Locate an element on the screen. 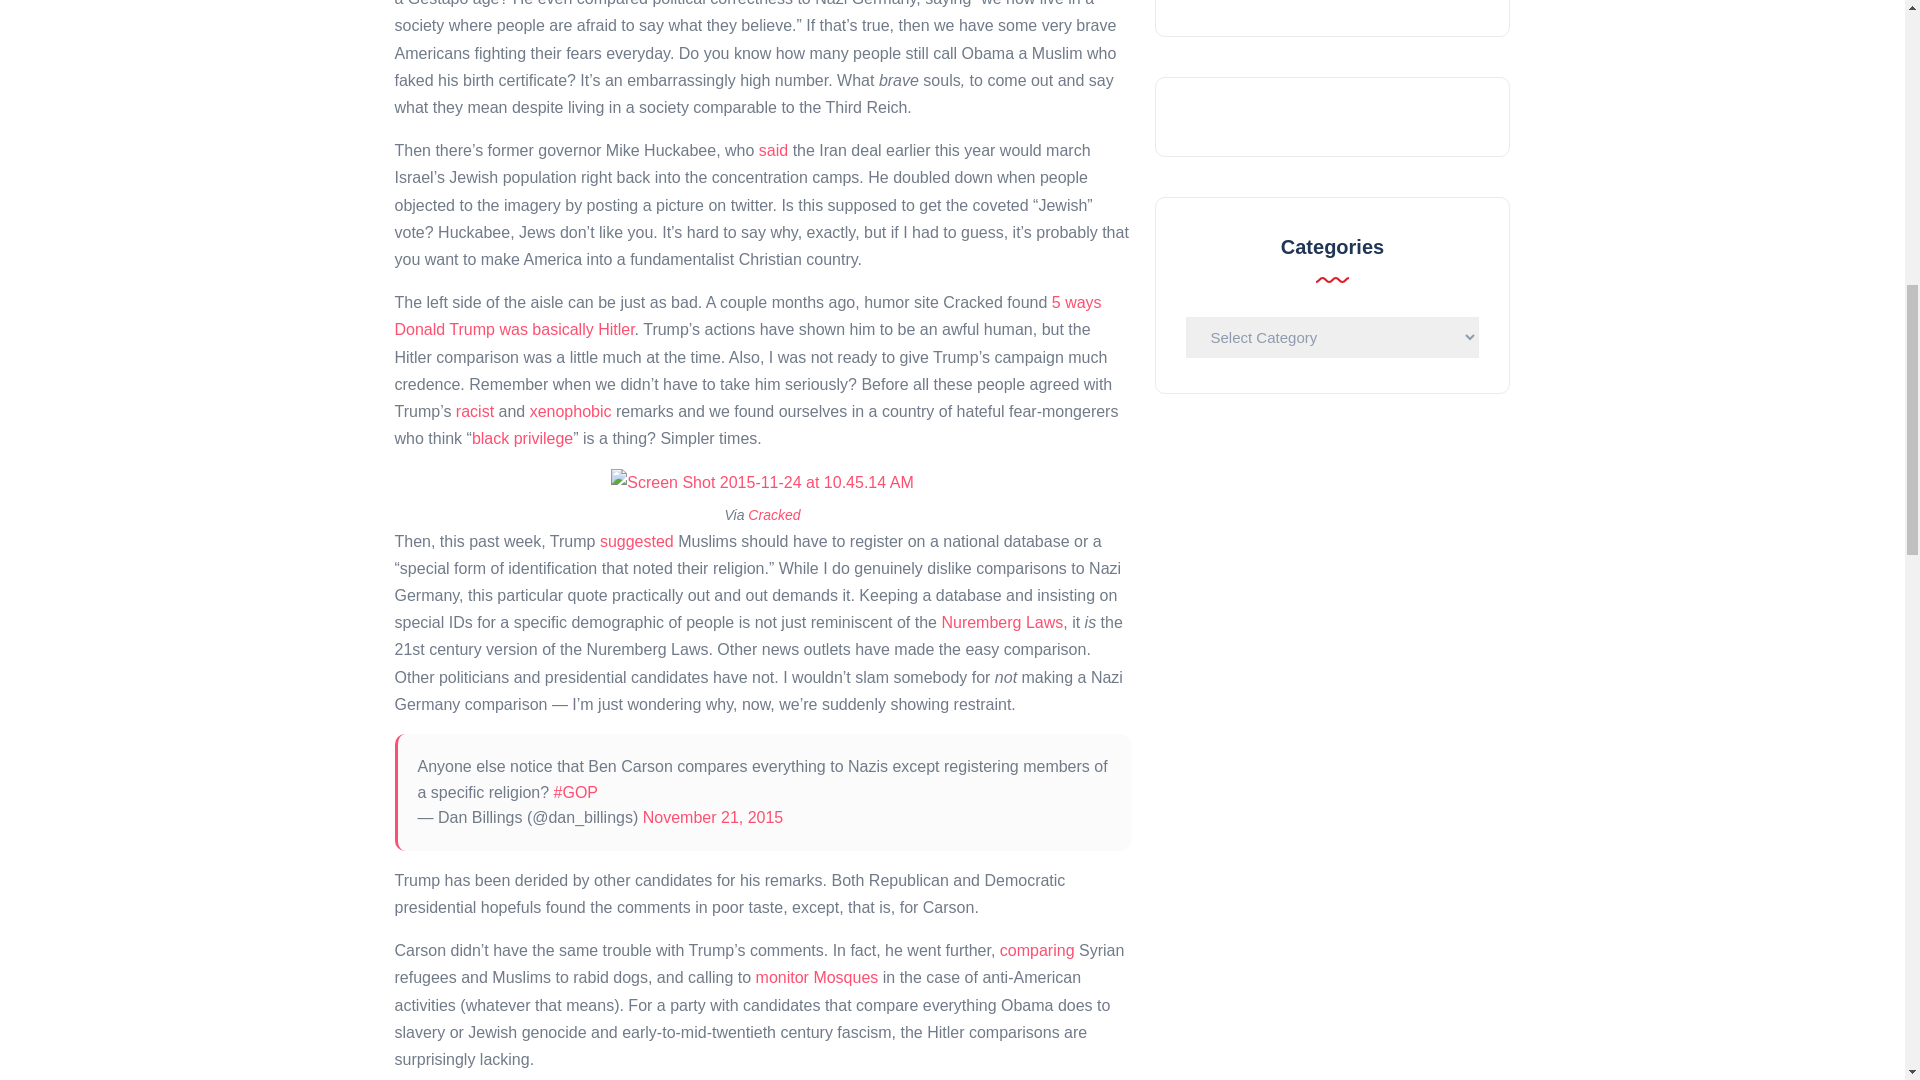 The image size is (1920, 1080). monitor Mosques is located at coordinates (818, 977).